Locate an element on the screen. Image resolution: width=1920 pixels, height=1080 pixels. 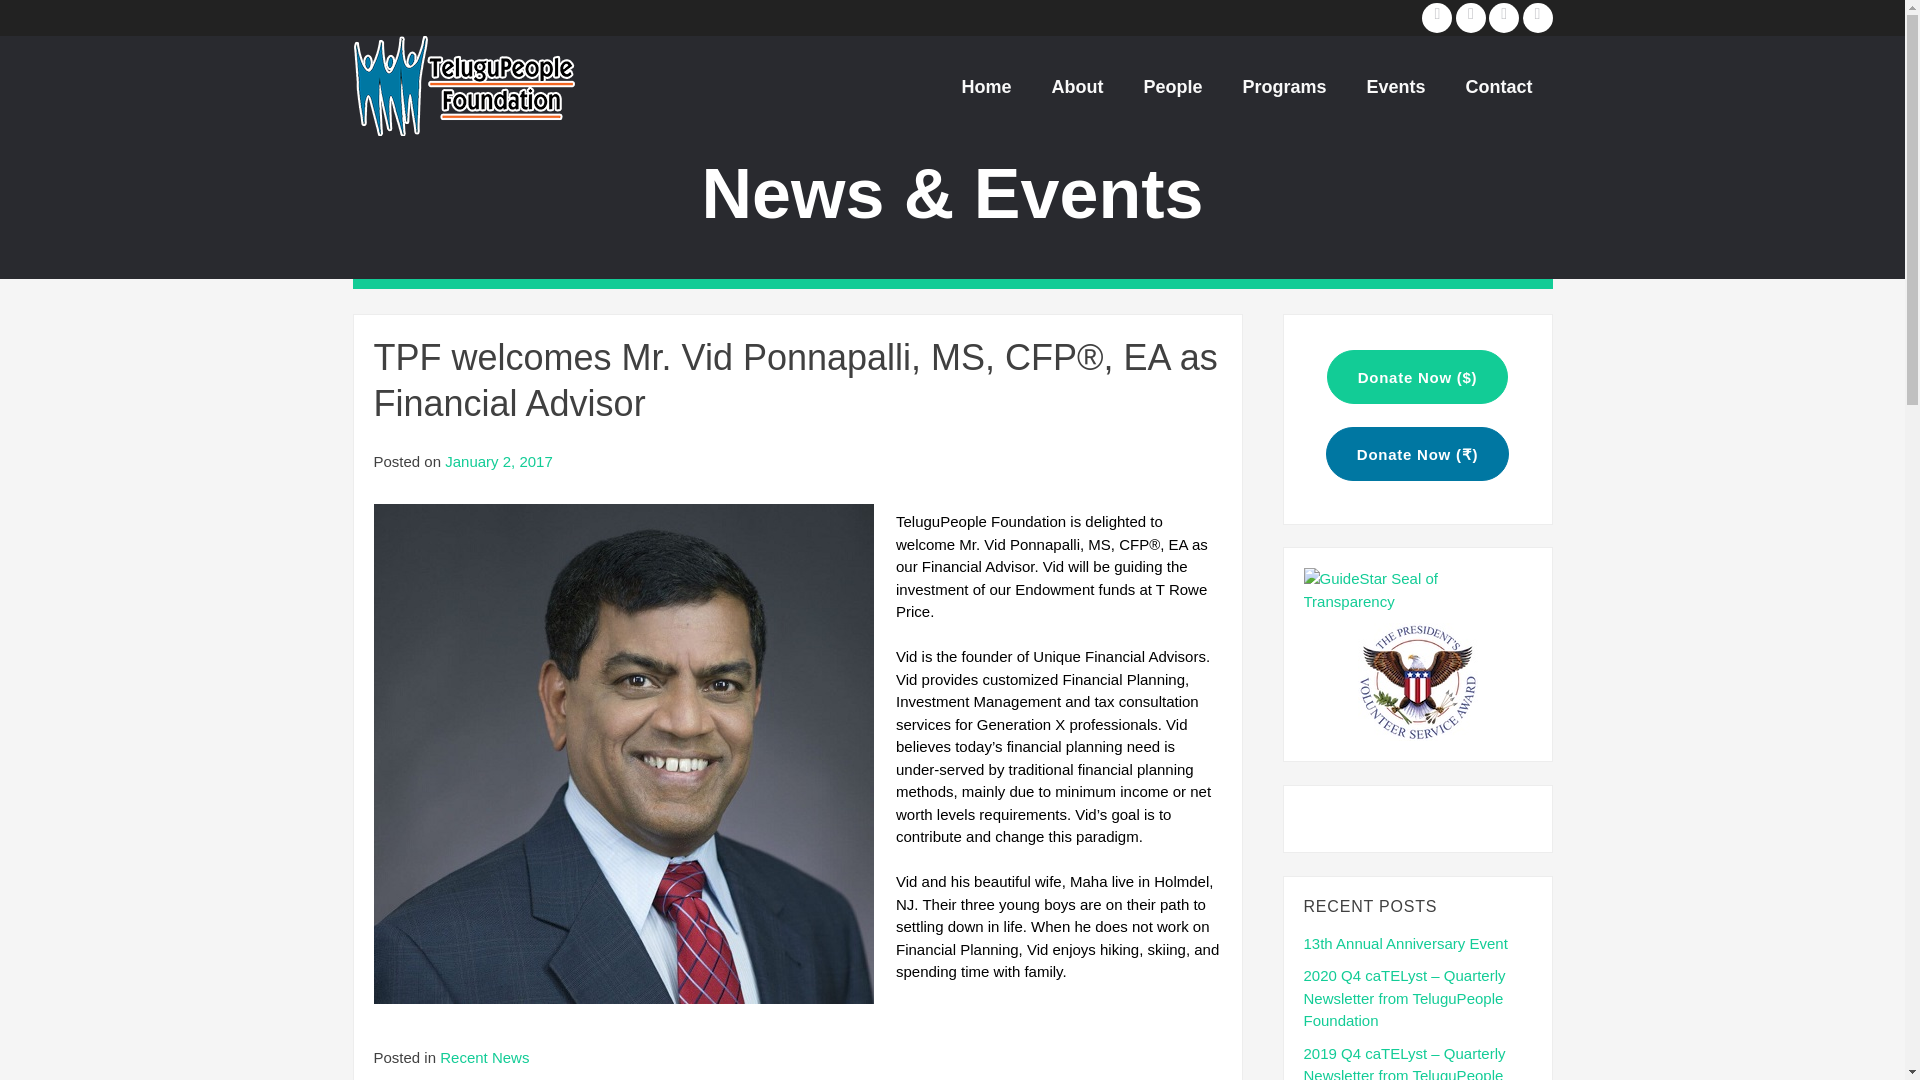
About is located at coordinates (1077, 86).